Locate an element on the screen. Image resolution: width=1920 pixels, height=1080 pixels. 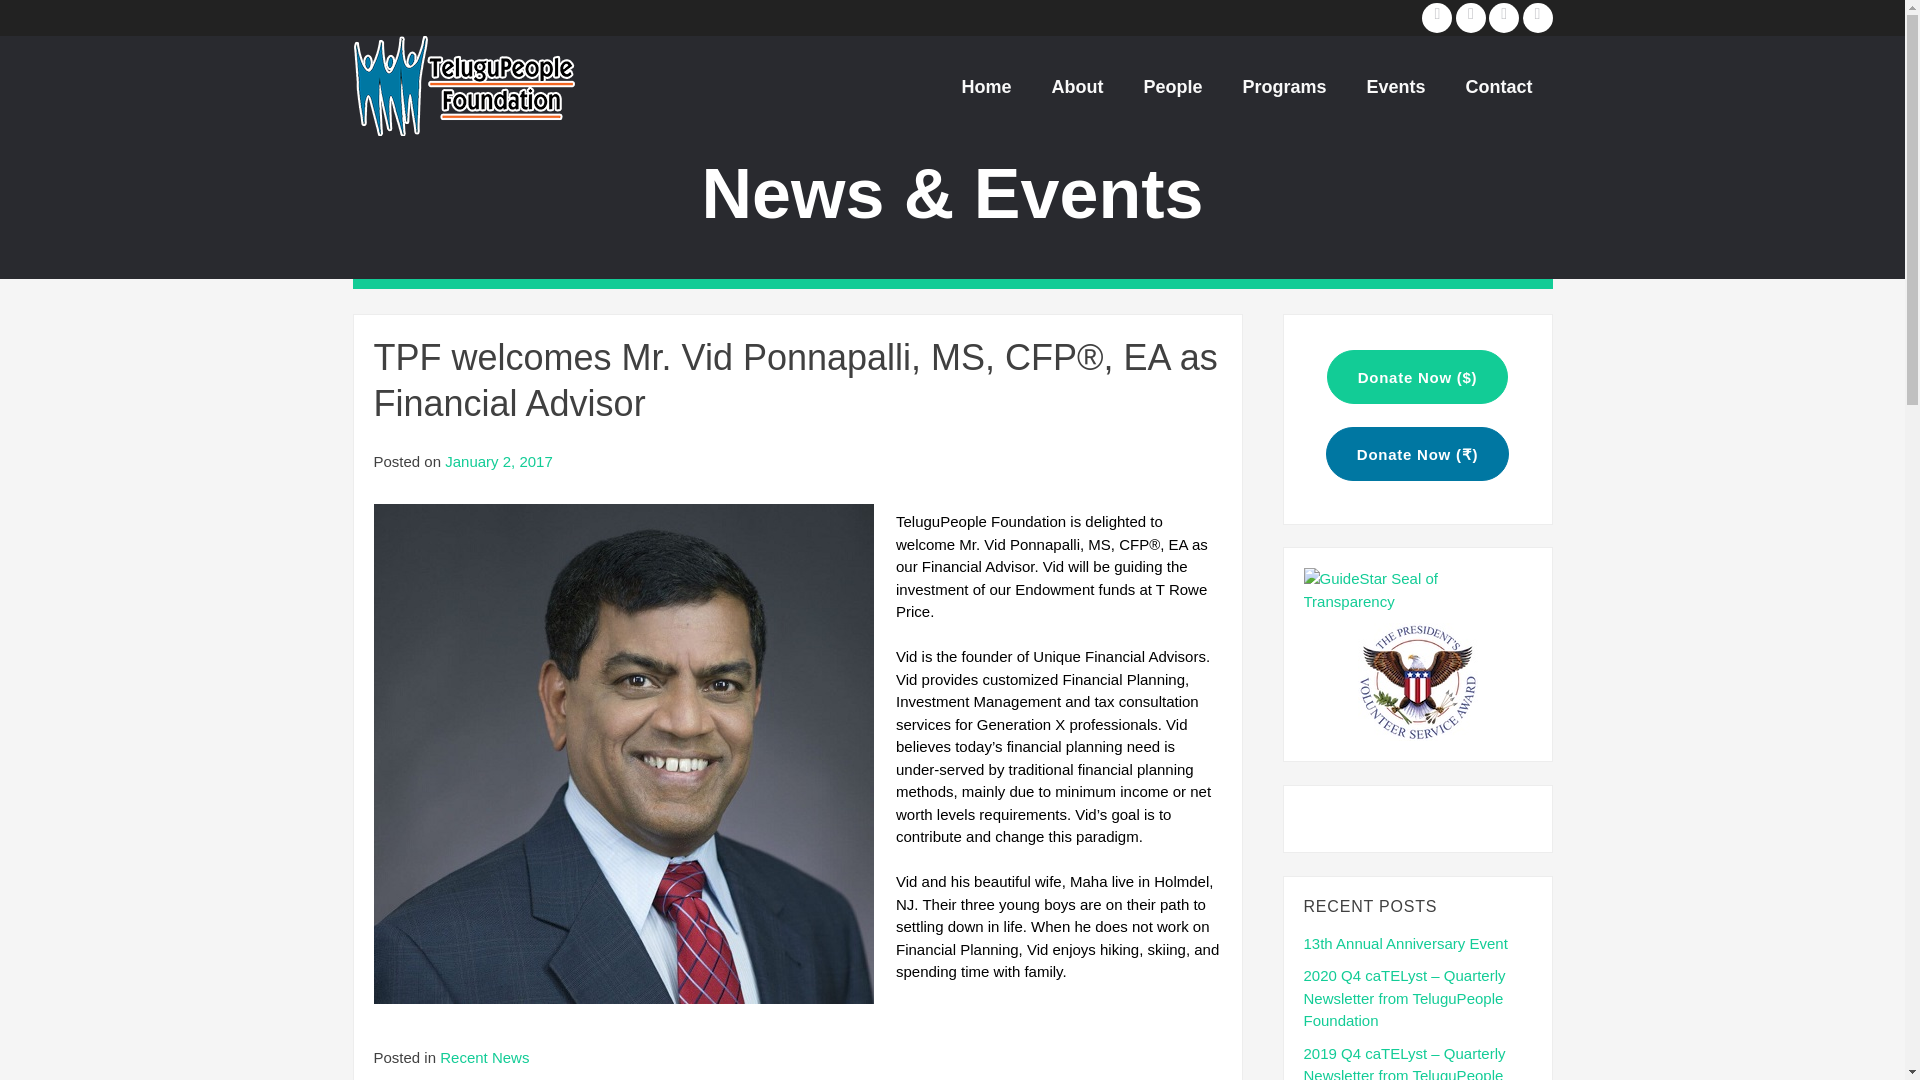
About is located at coordinates (1077, 86).